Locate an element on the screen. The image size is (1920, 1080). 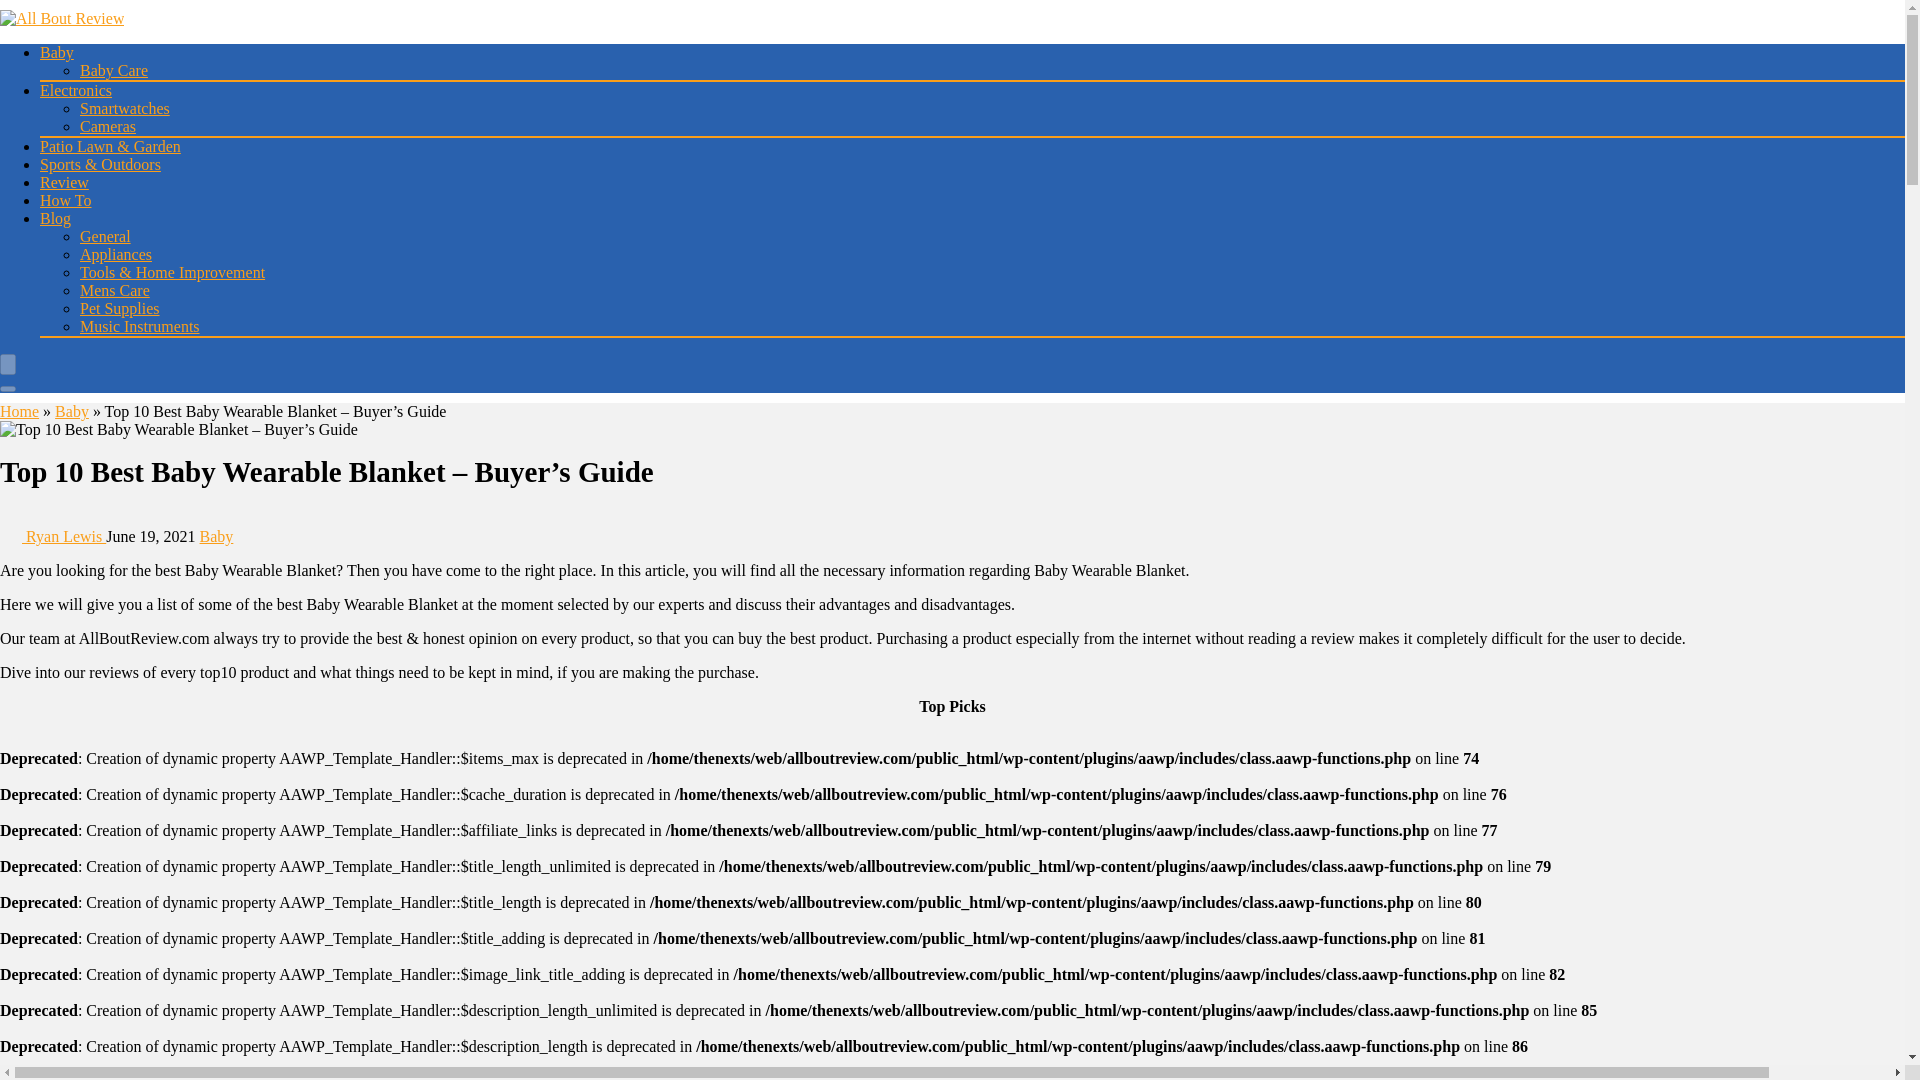
Ryan Lewis is located at coordinates (52, 536).